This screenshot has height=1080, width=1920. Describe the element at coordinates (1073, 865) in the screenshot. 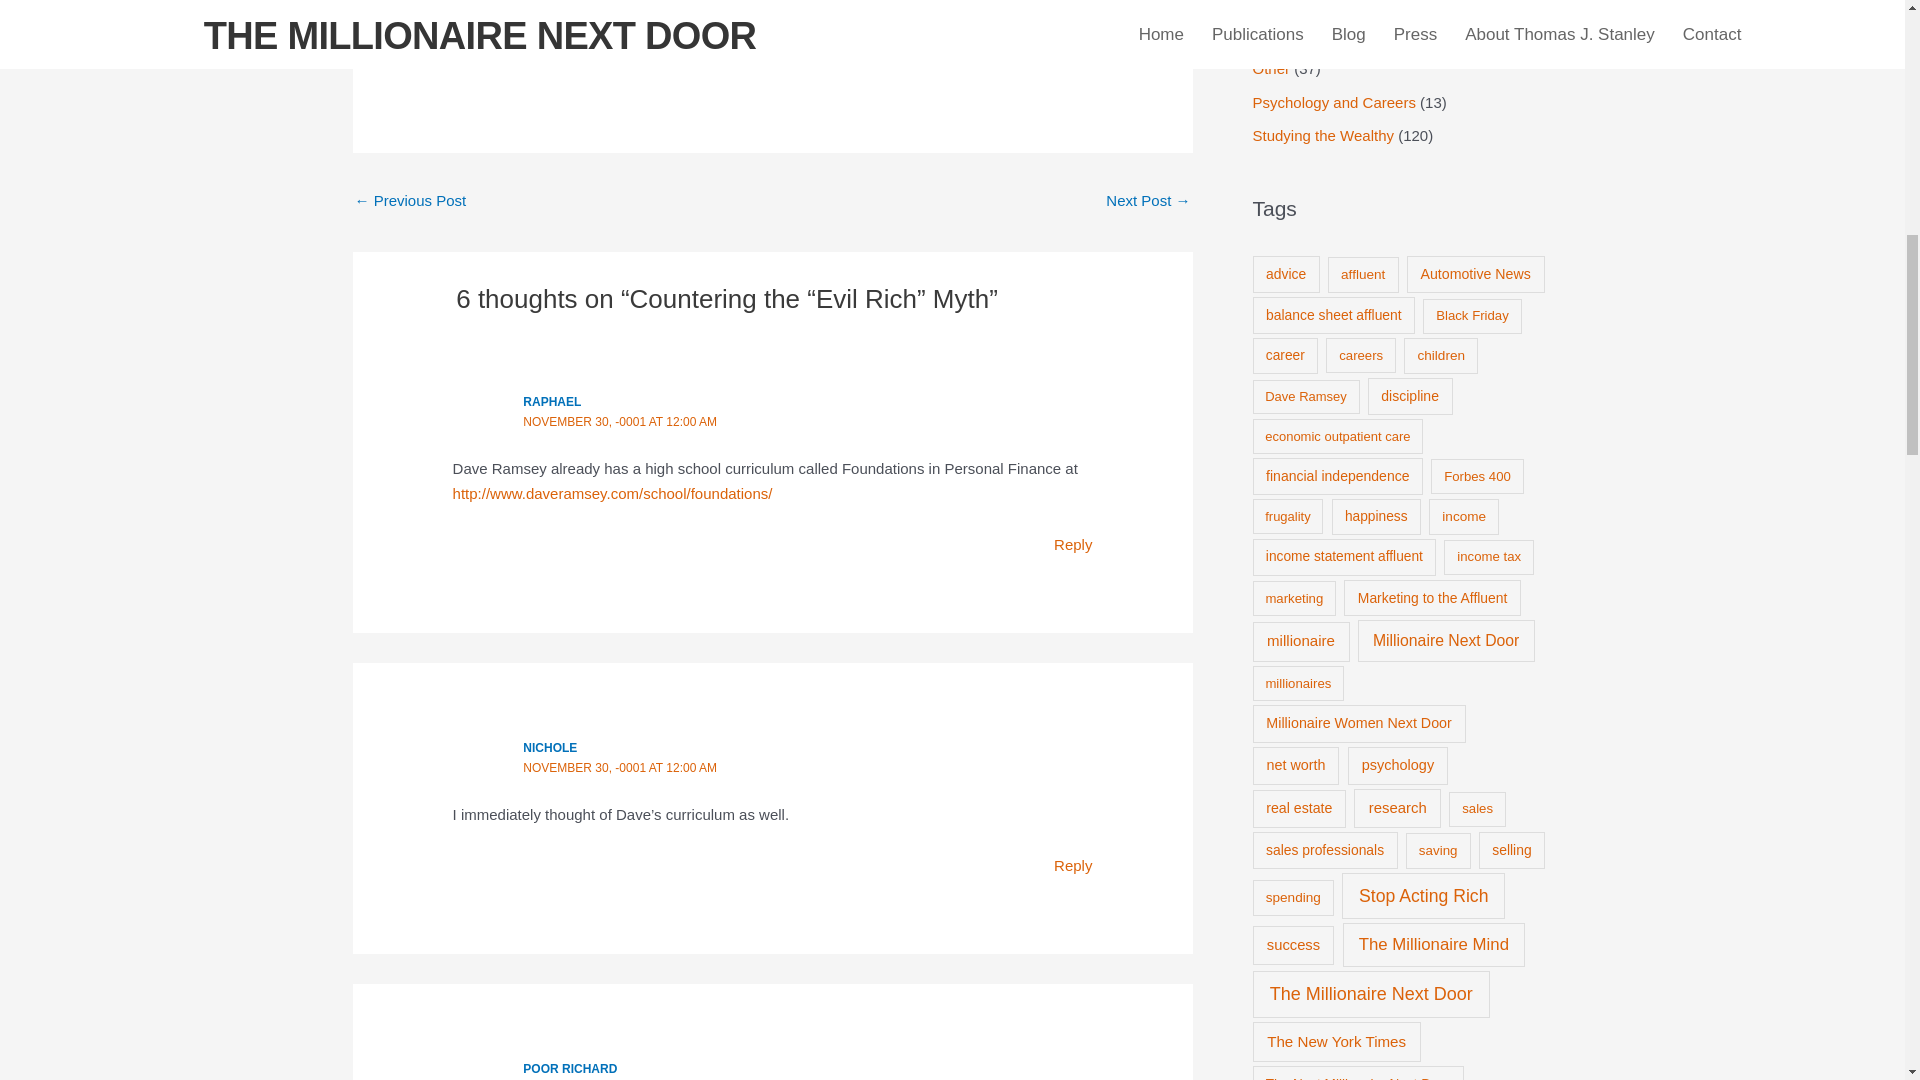

I see `Reply` at that location.